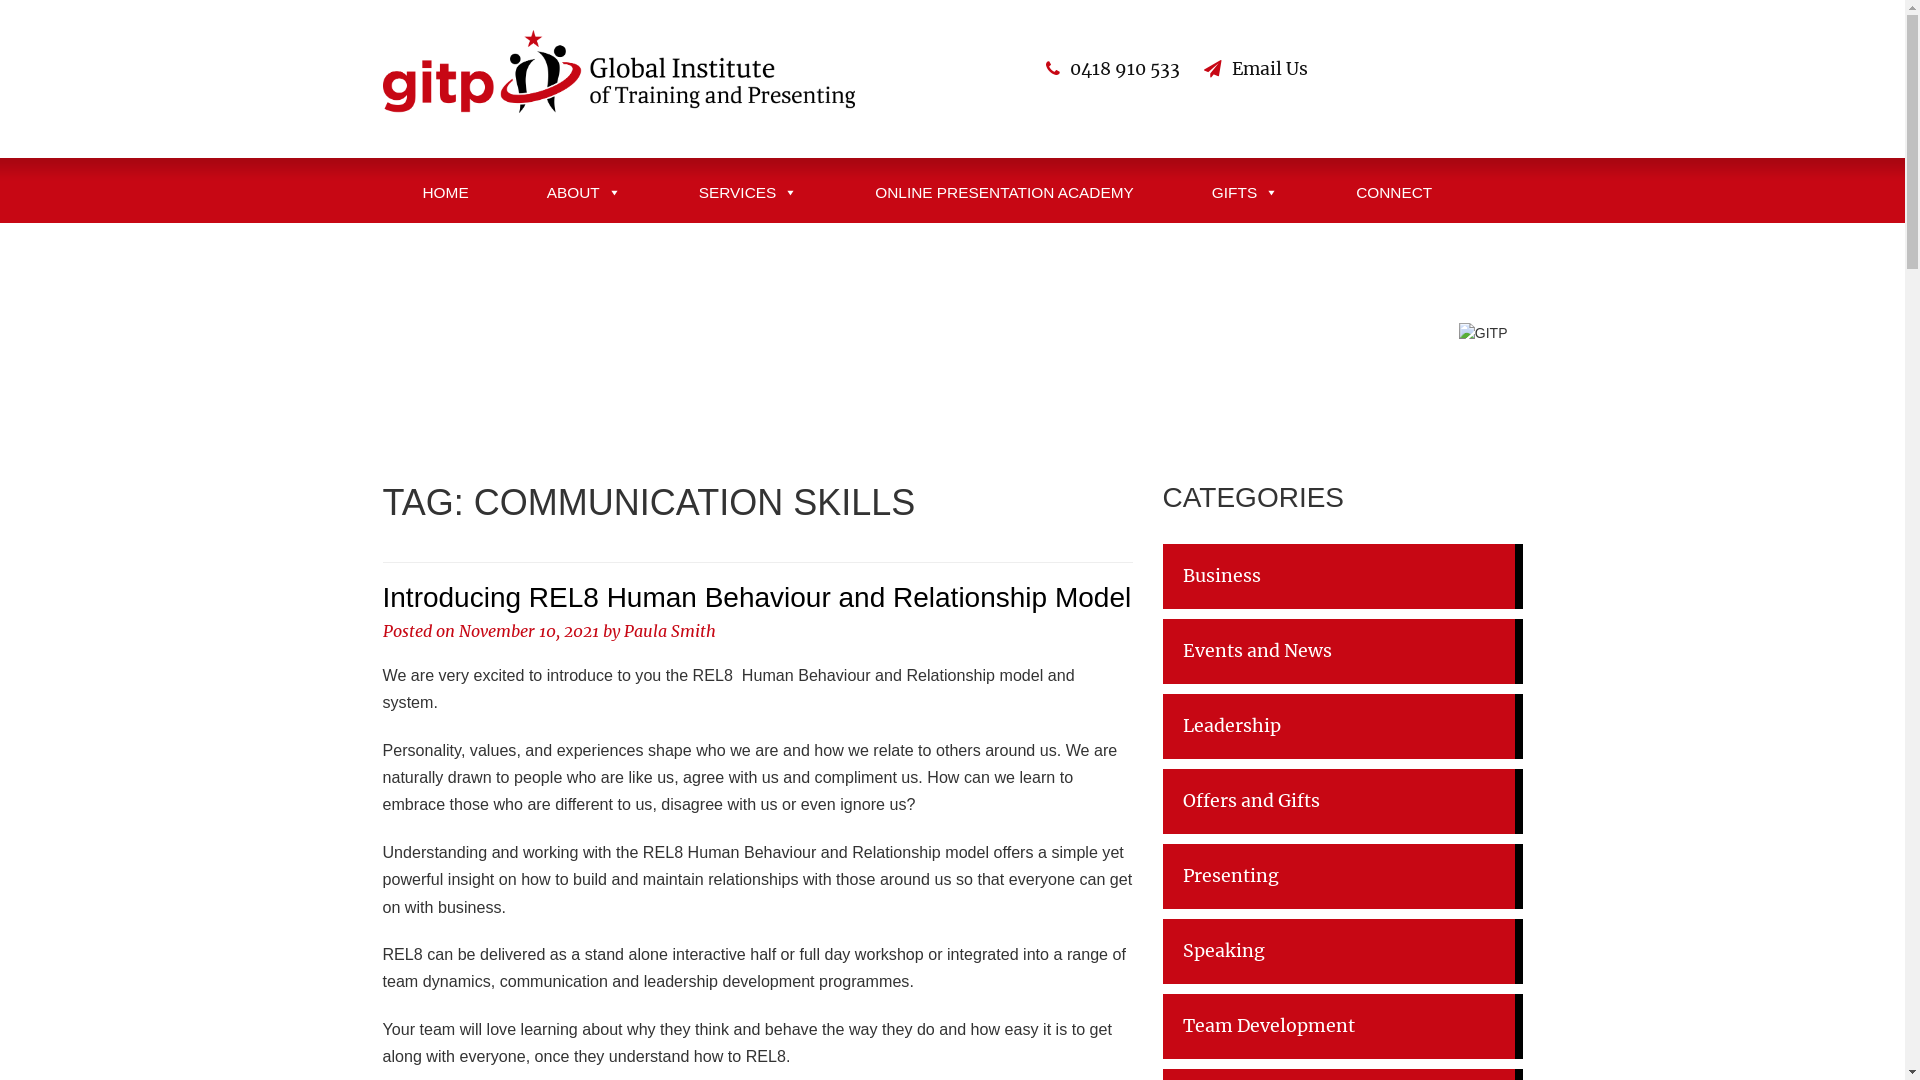  What do you see at coordinates (1342, 952) in the screenshot?
I see `Speaking` at bounding box center [1342, 952].